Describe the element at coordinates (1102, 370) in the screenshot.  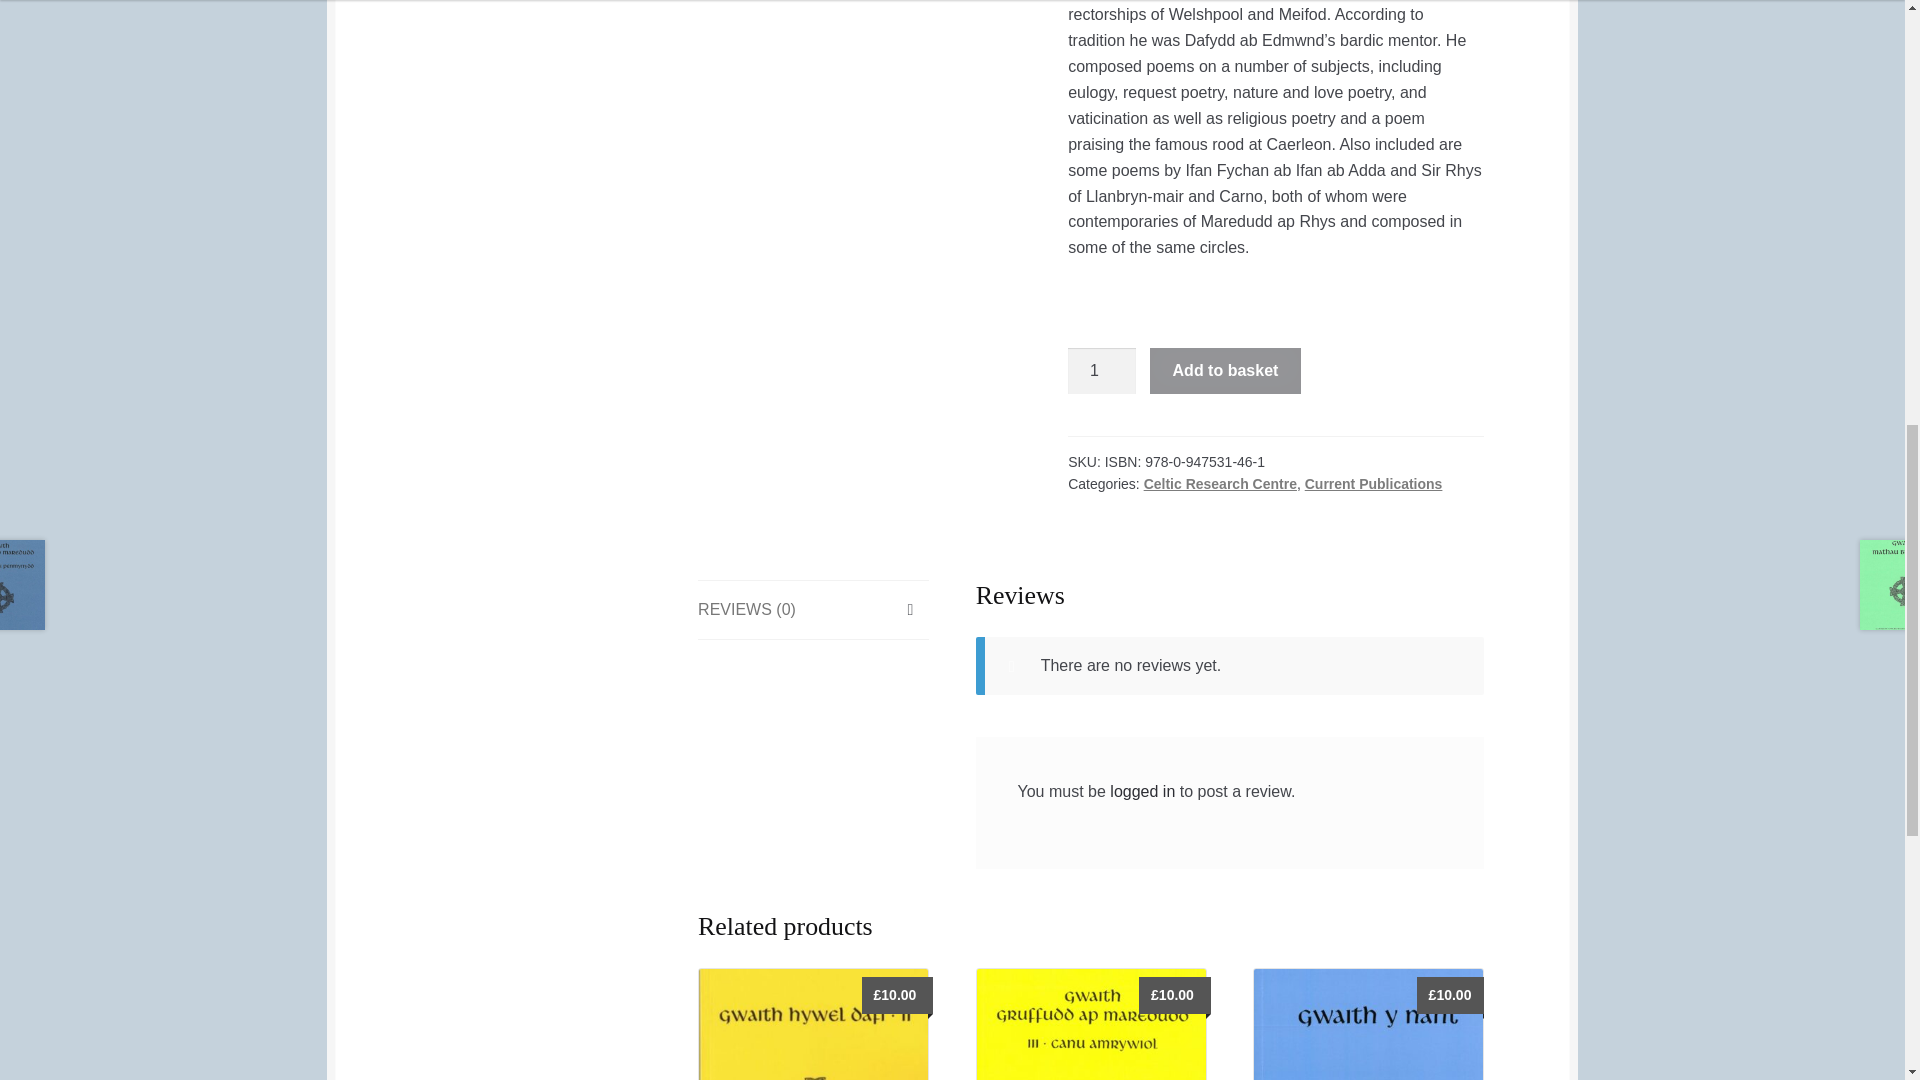
I see `1` at that location.